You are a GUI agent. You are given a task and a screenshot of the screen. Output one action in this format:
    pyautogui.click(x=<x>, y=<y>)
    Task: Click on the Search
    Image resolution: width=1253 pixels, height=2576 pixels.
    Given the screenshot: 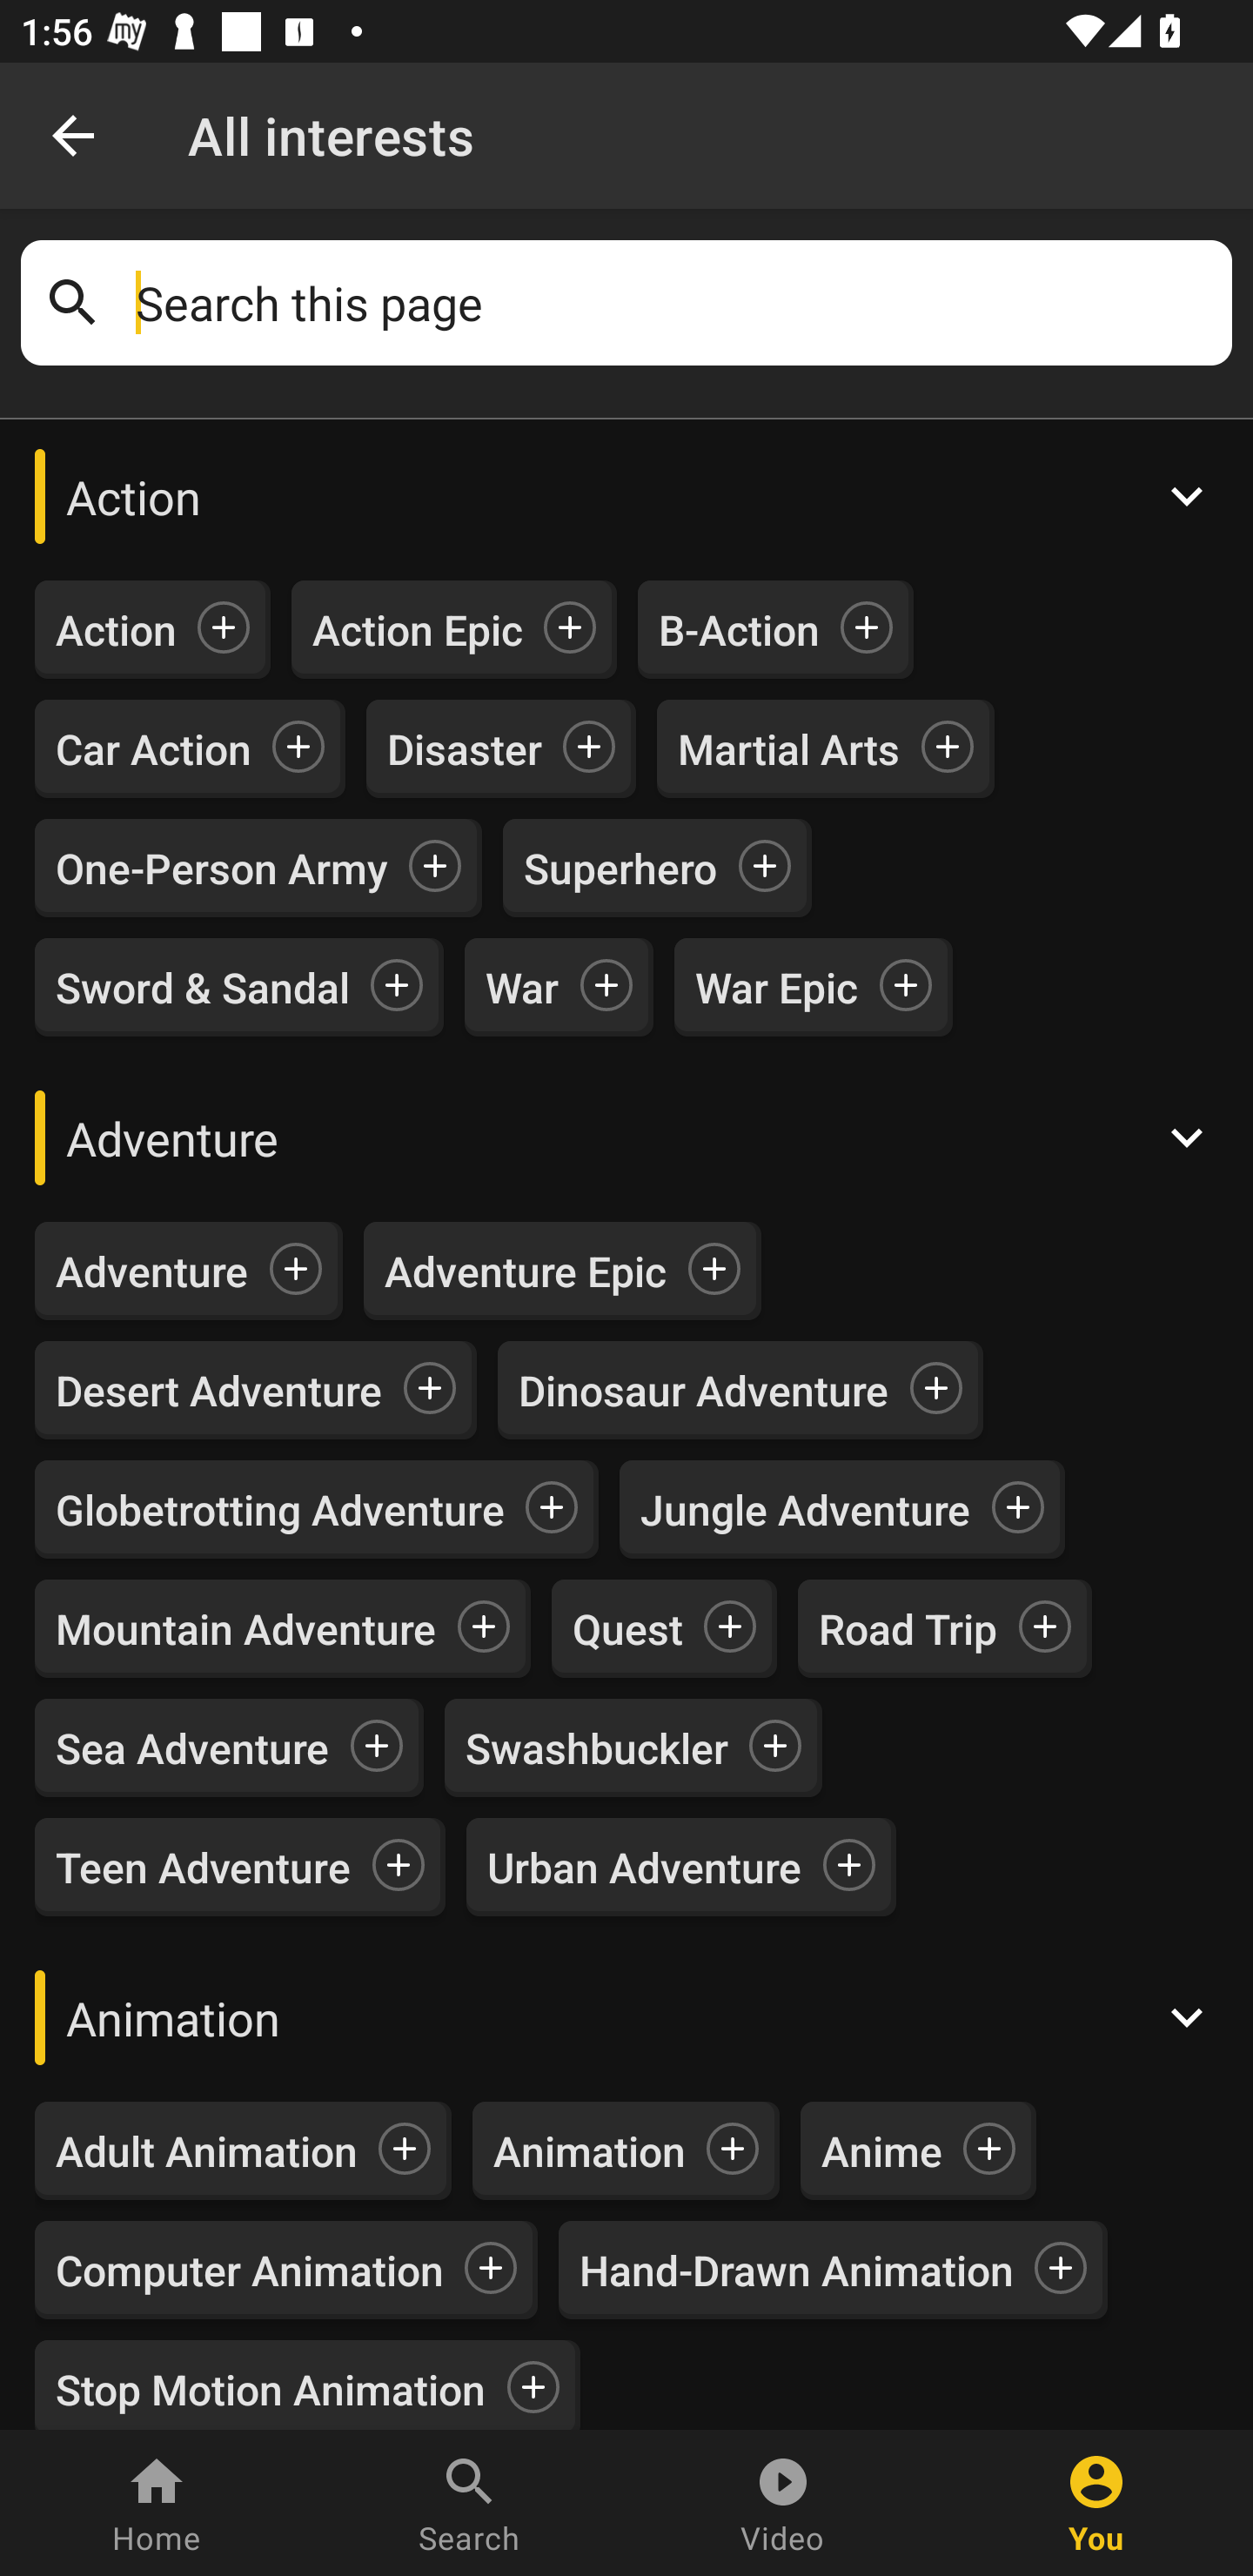 What is the action you would take?
    pyautogui.click(x=470, y=2503)
    